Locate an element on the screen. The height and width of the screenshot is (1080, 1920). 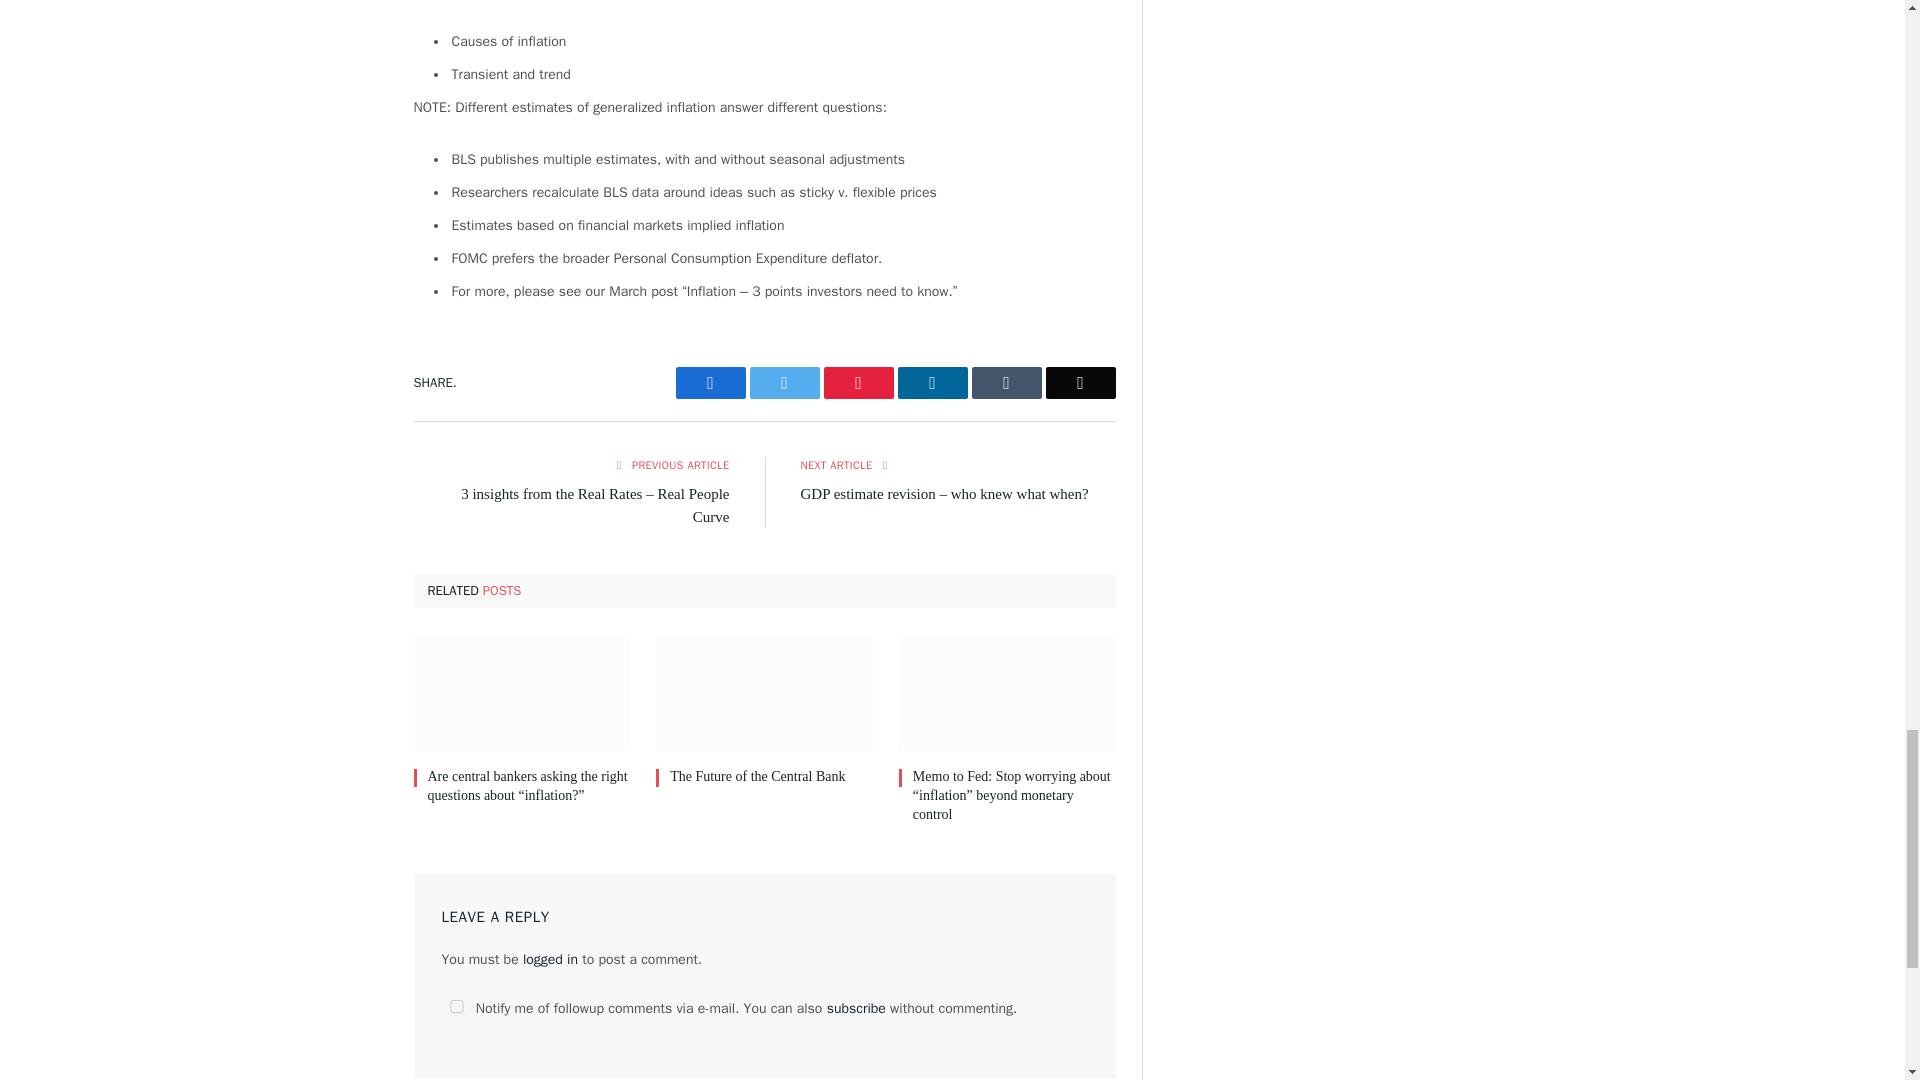
Share on Facebook is located at coordinates (710, 382).